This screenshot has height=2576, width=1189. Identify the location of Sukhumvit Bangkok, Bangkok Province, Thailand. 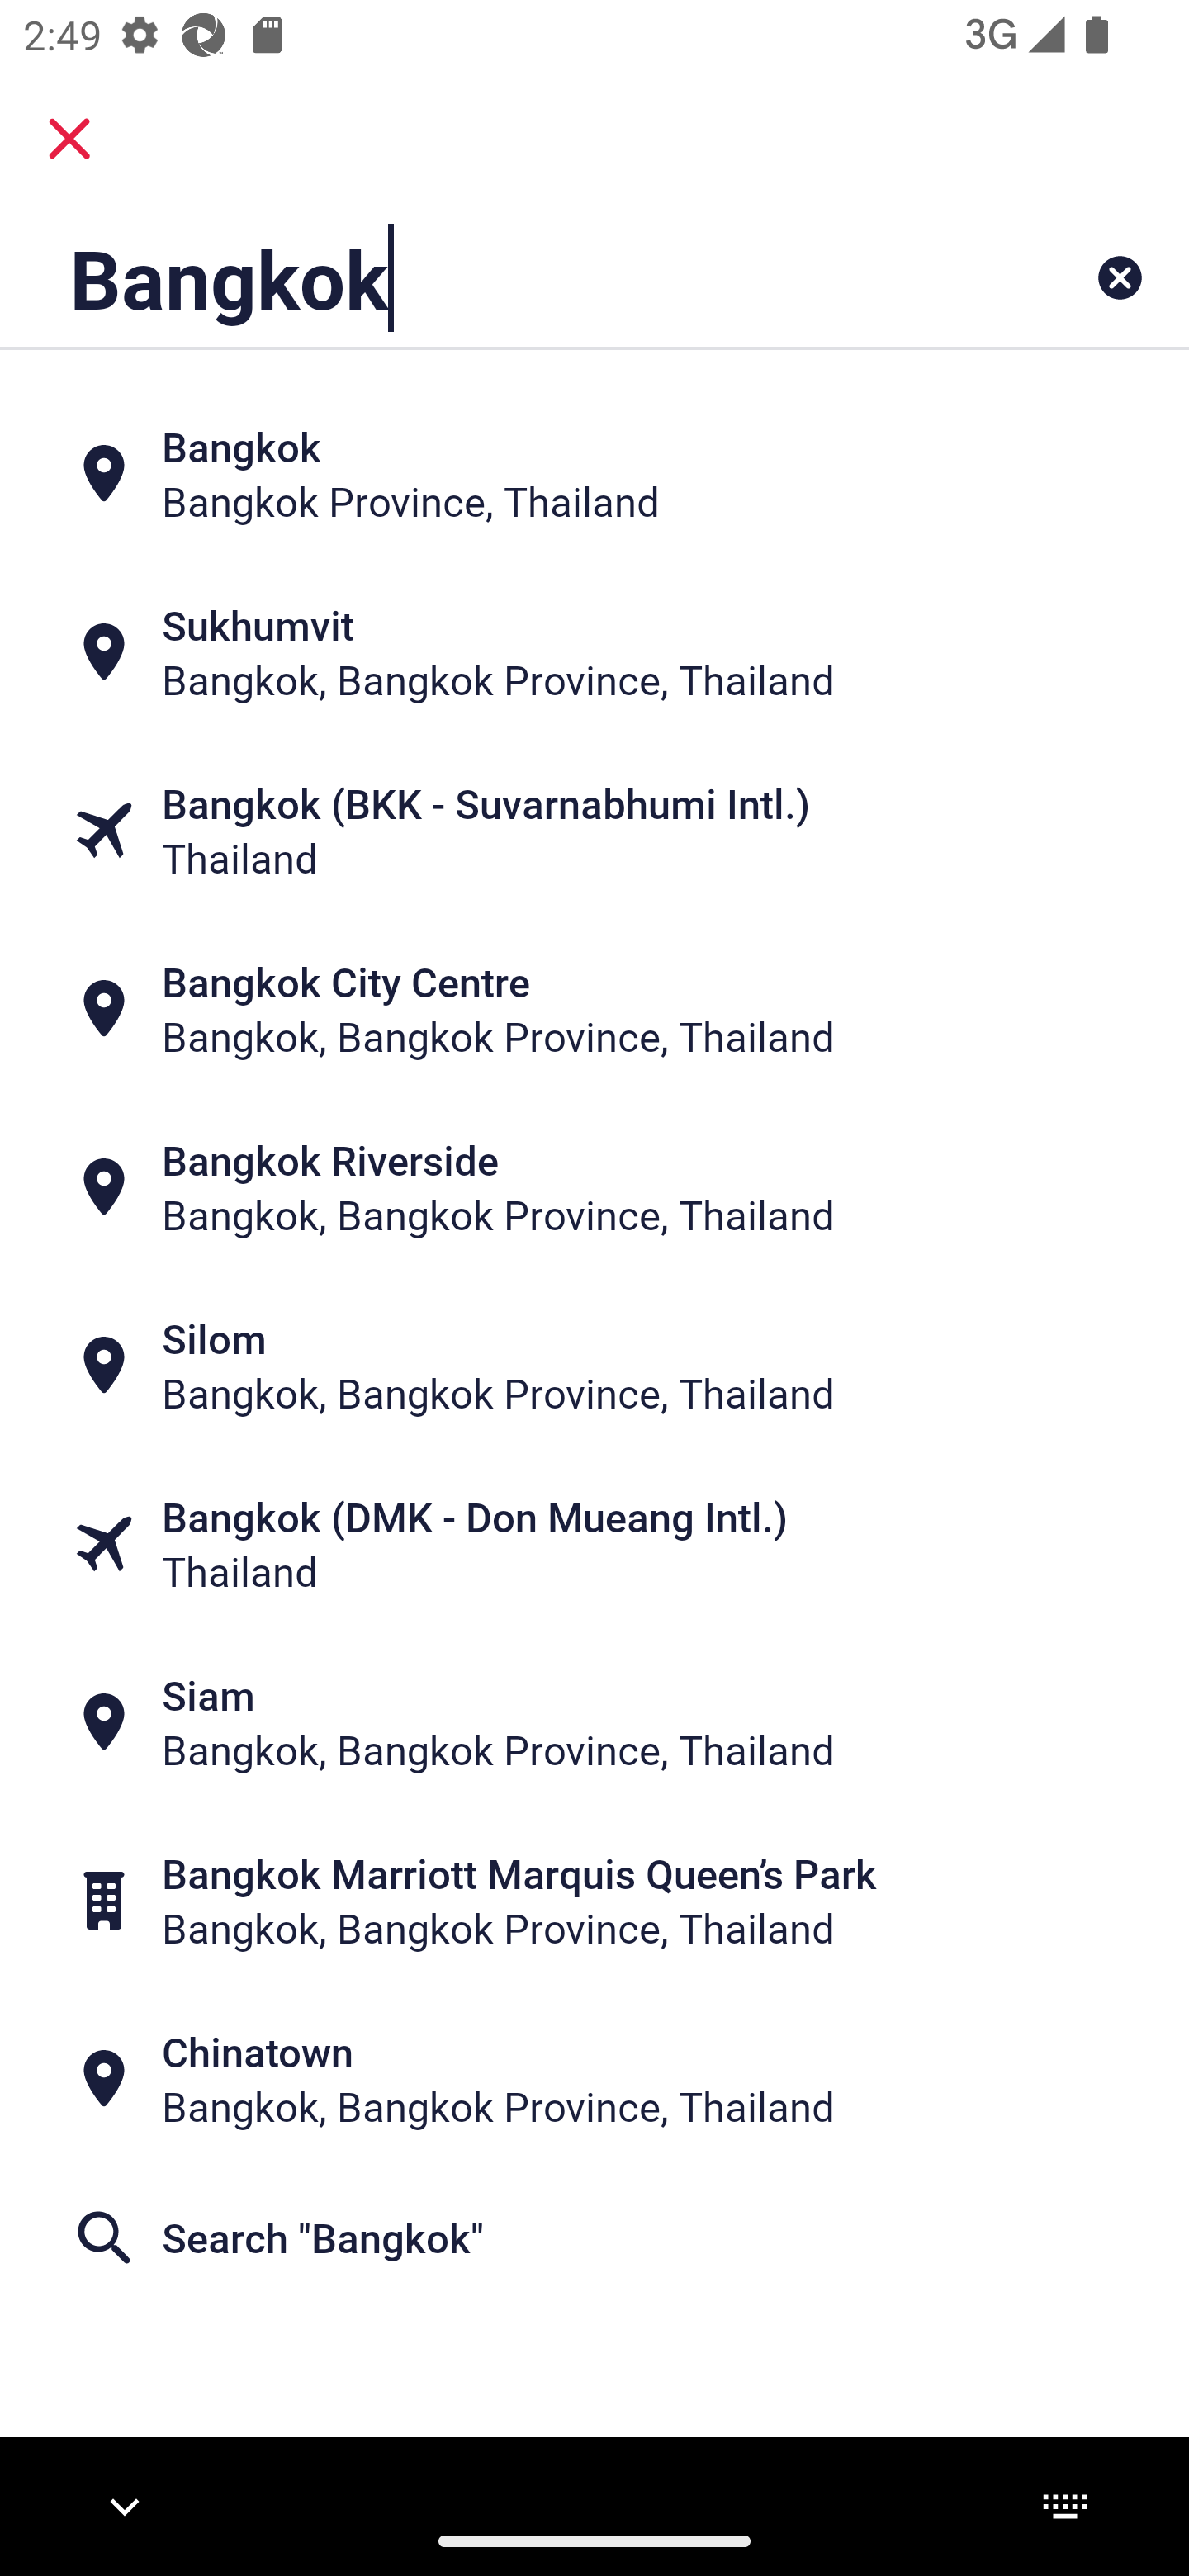
(594, 652).